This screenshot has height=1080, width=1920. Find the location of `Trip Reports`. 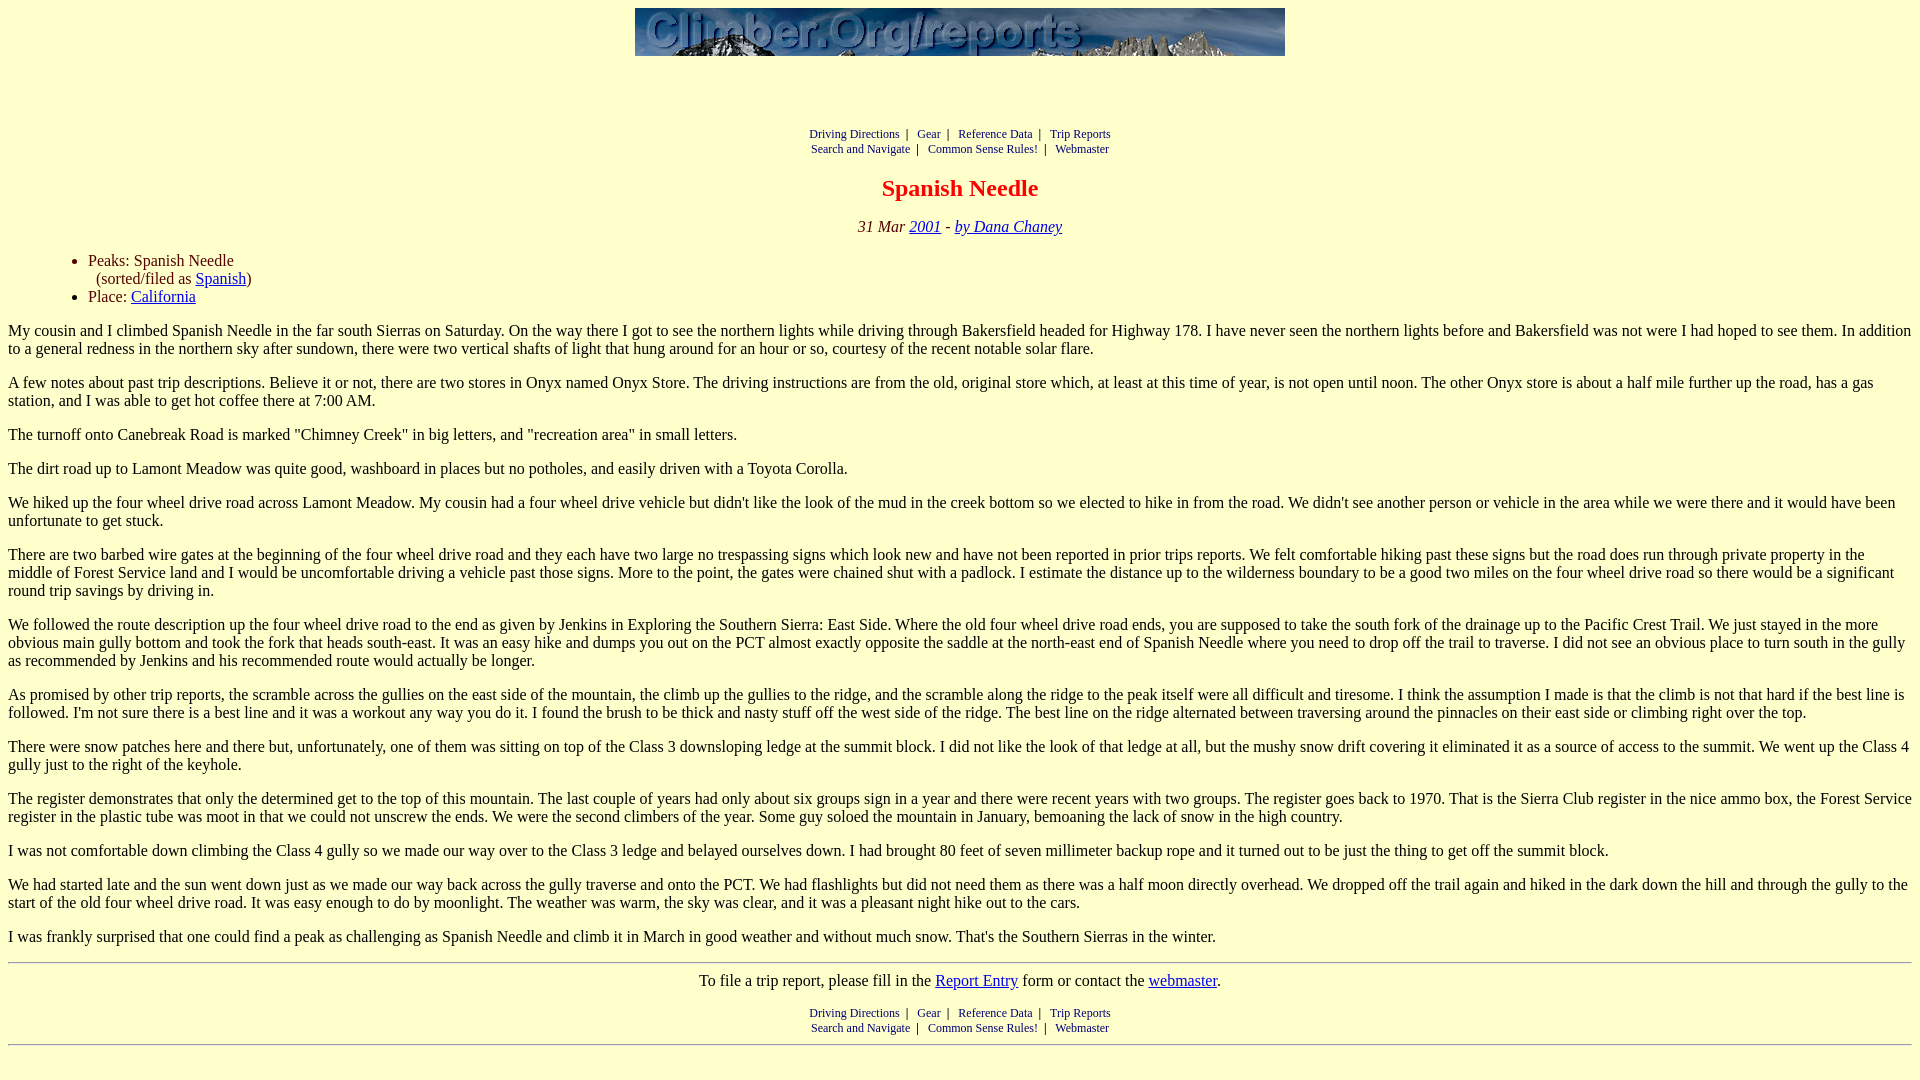

Trip Reports is located at coordinates (1080, 1012).